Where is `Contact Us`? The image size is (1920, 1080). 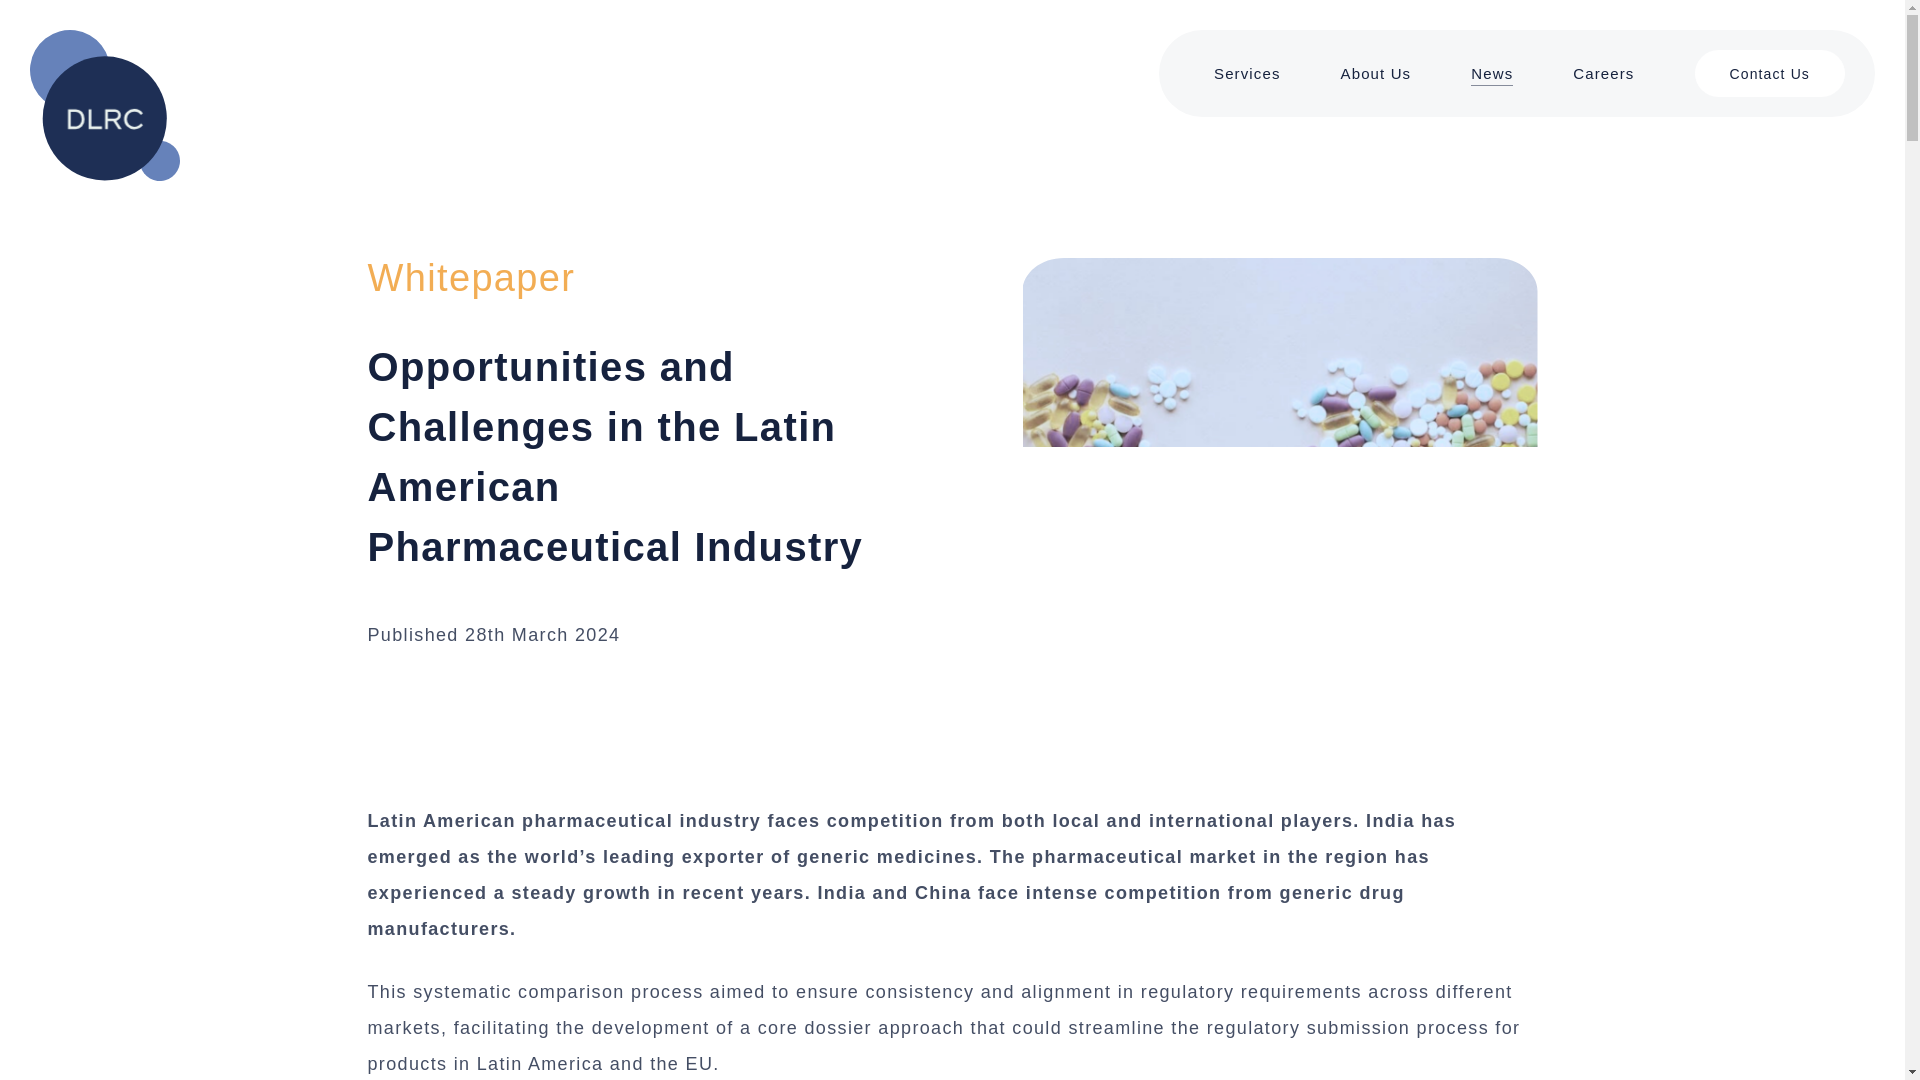
Contact Us is located at coordinates (1769, 85).